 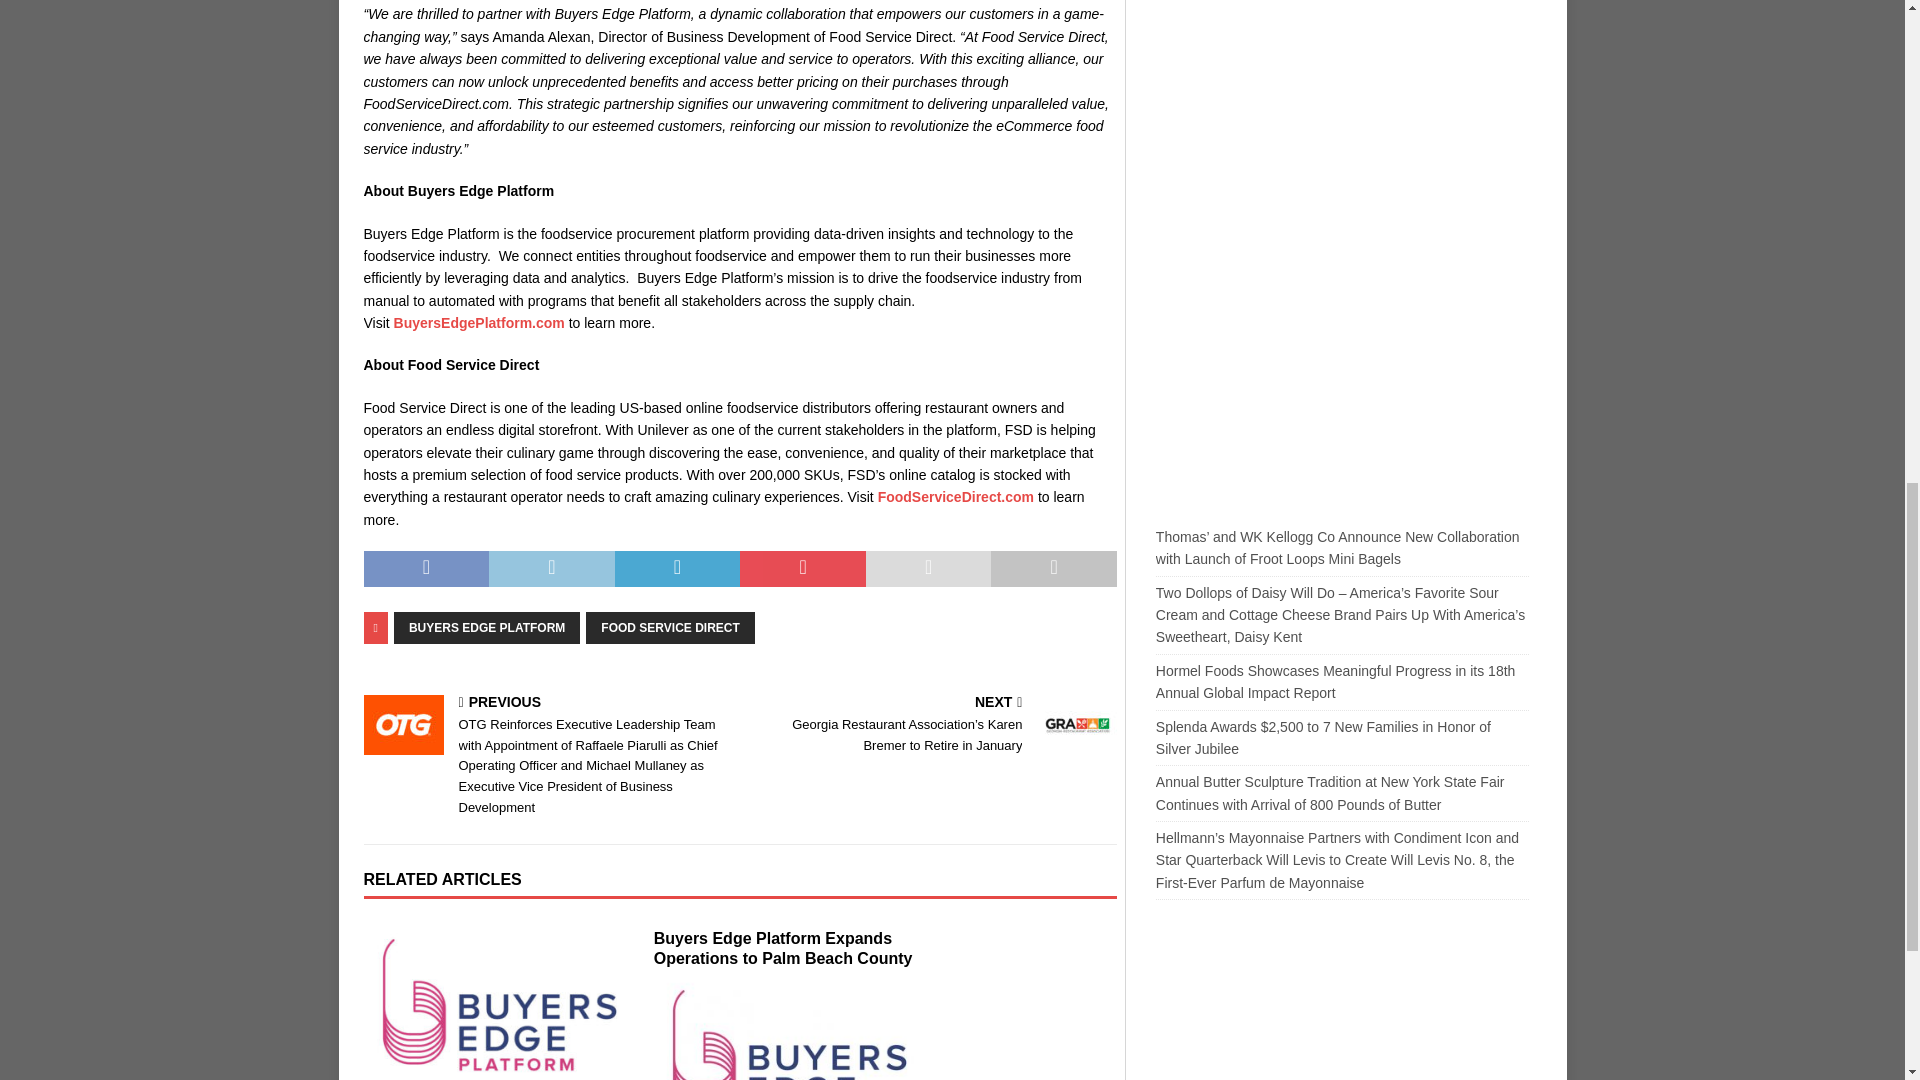 What do you see at coordinates (478, 322) in the screenshot?
I see `BuyersEdgePlatform.com` at bounding box center [478, 322].